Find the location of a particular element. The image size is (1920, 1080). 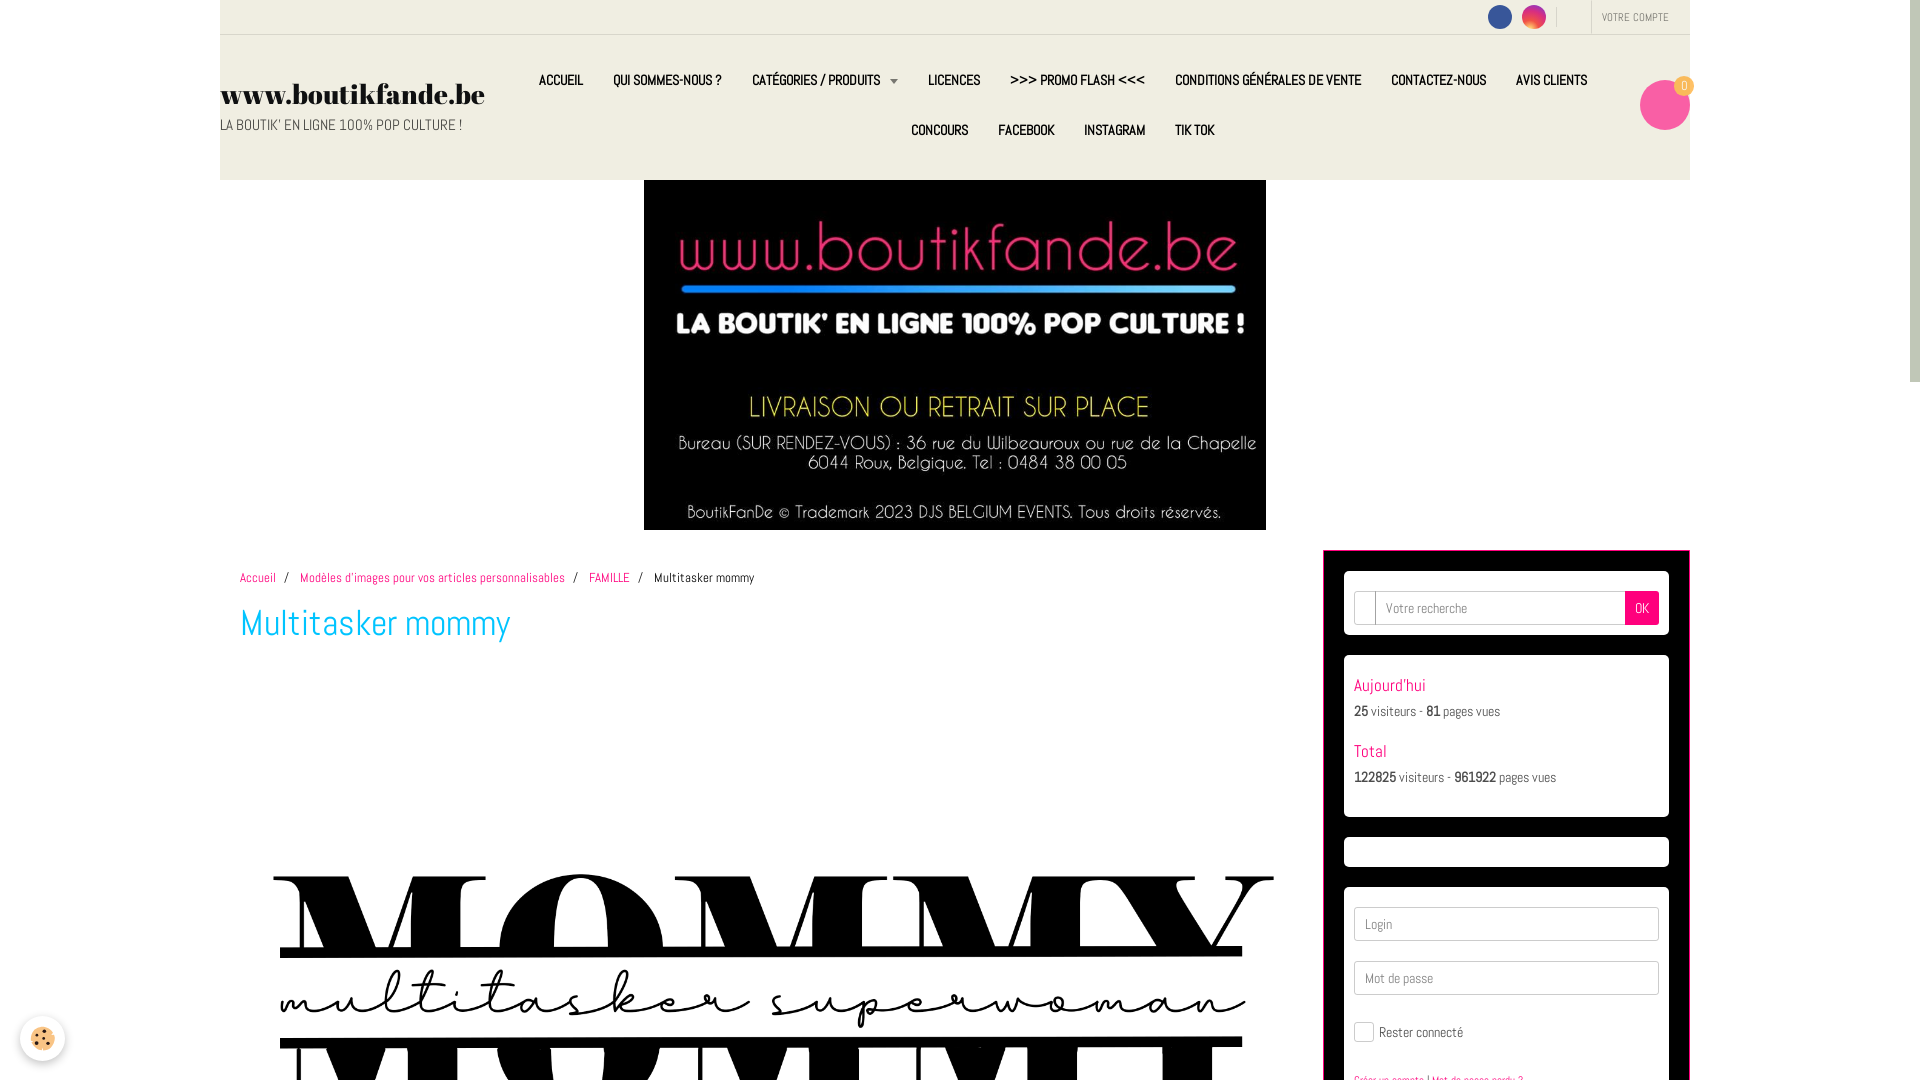

www.boutikfande.be
LA BOUTIK' EN LIGNE 100% POP CULTURE ! is located at coordinates (352, 106).